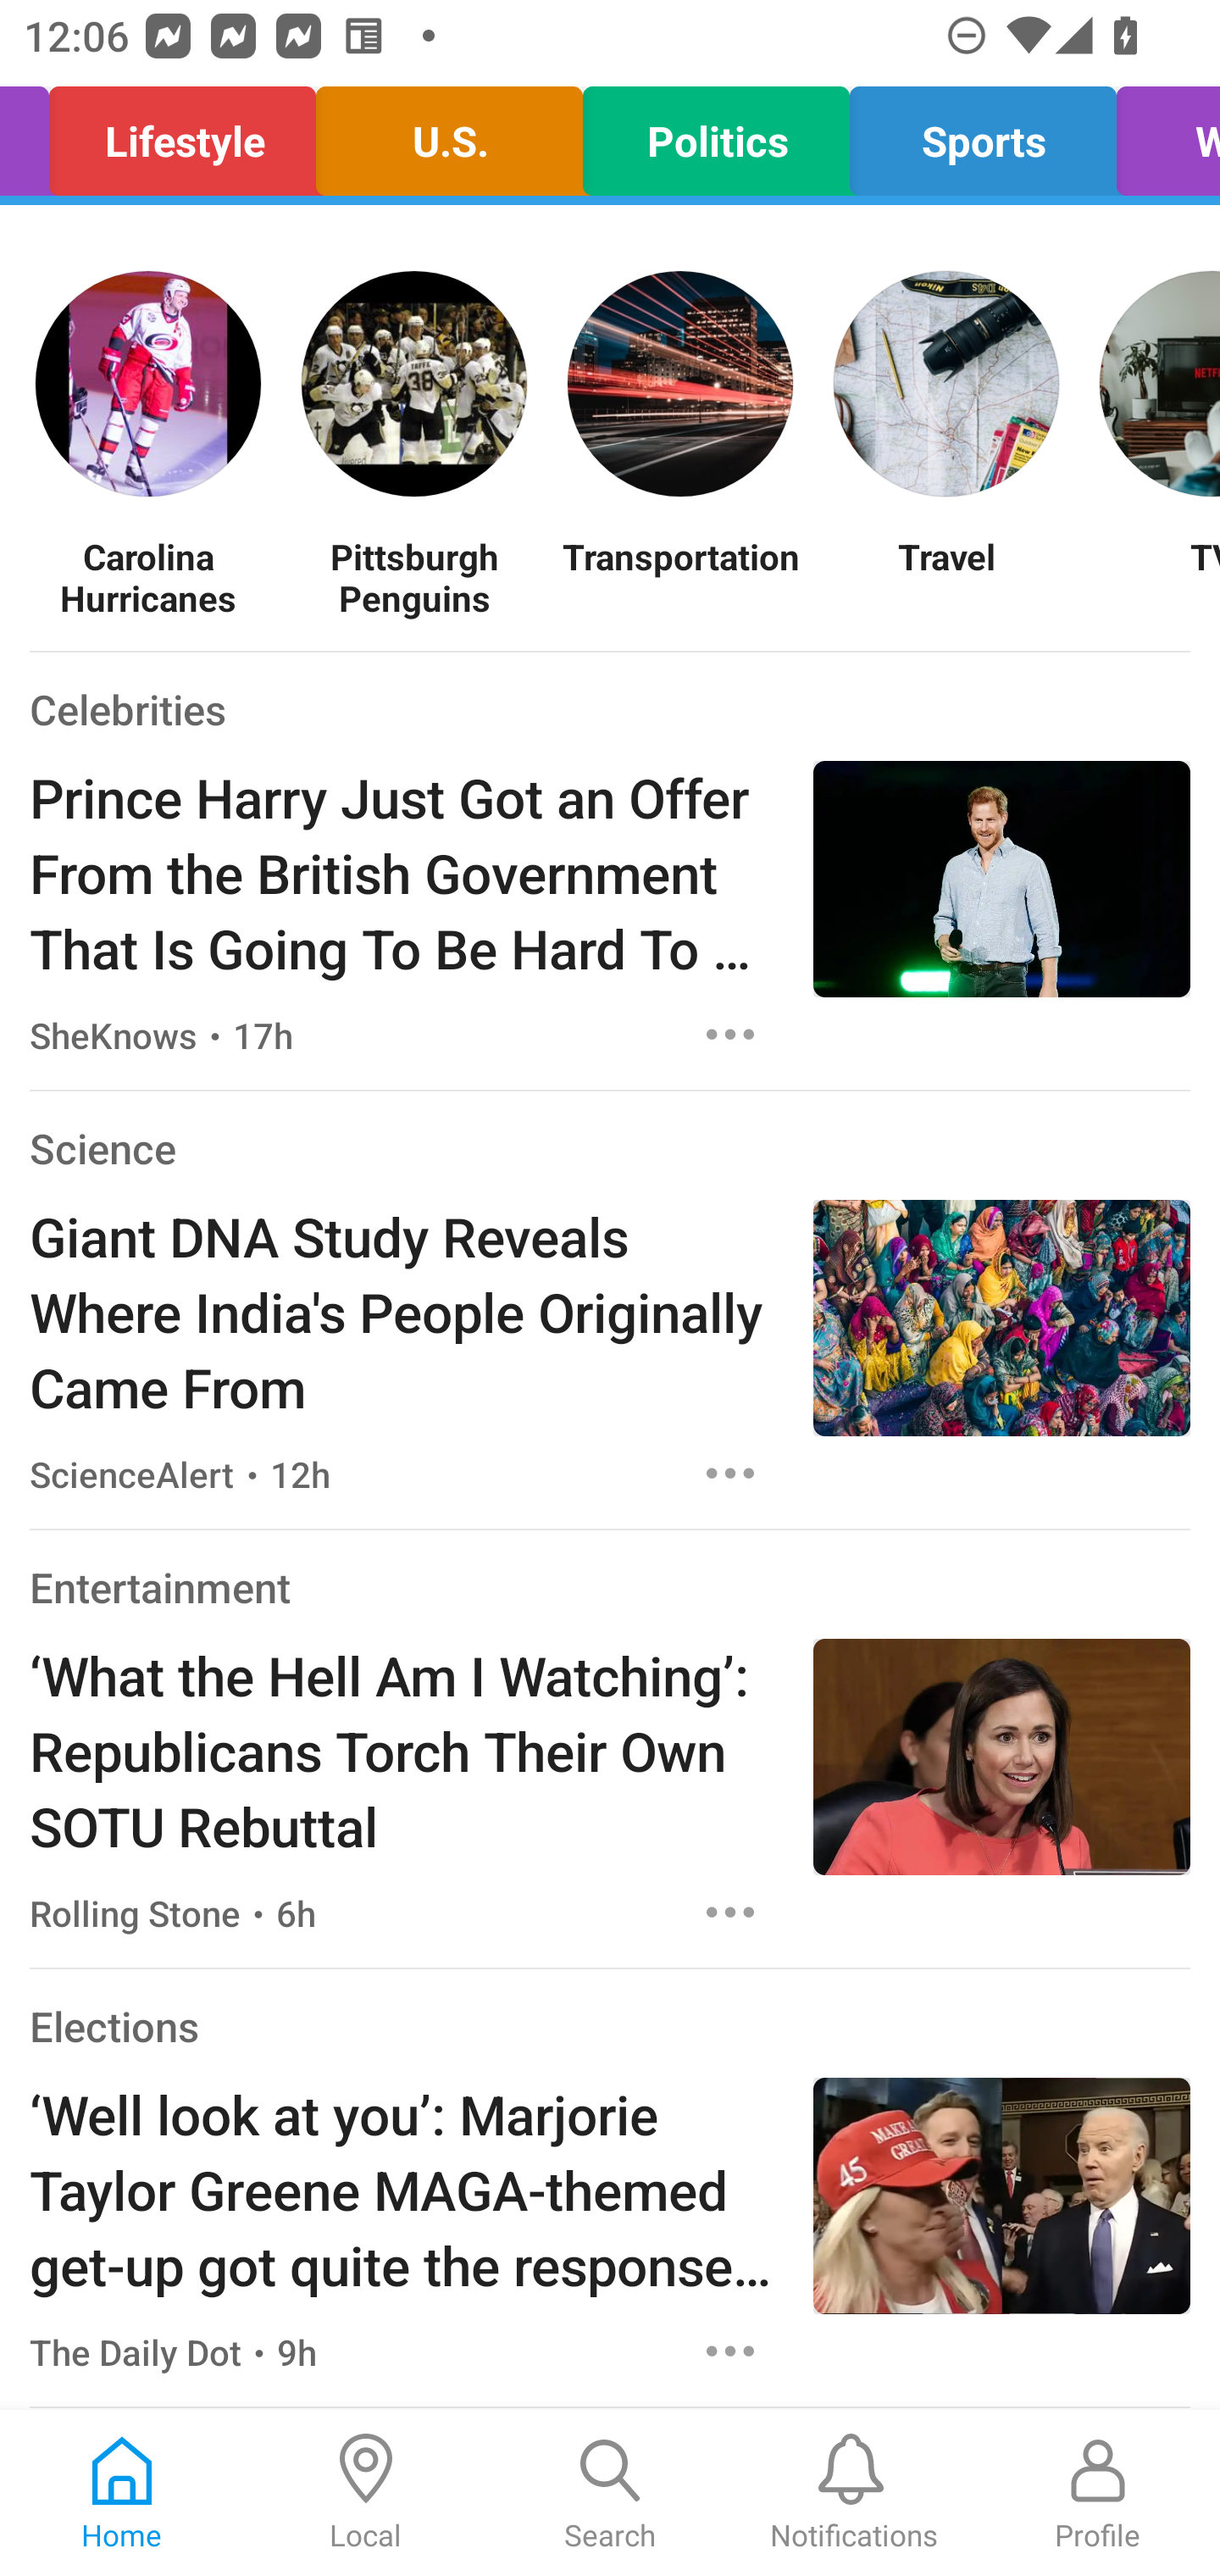 Image resolution: width=1220 pixels, height=2576 pixels. Describe the element at coordinates (114, 2025) in the screenshot. I see `Elections` at that location.